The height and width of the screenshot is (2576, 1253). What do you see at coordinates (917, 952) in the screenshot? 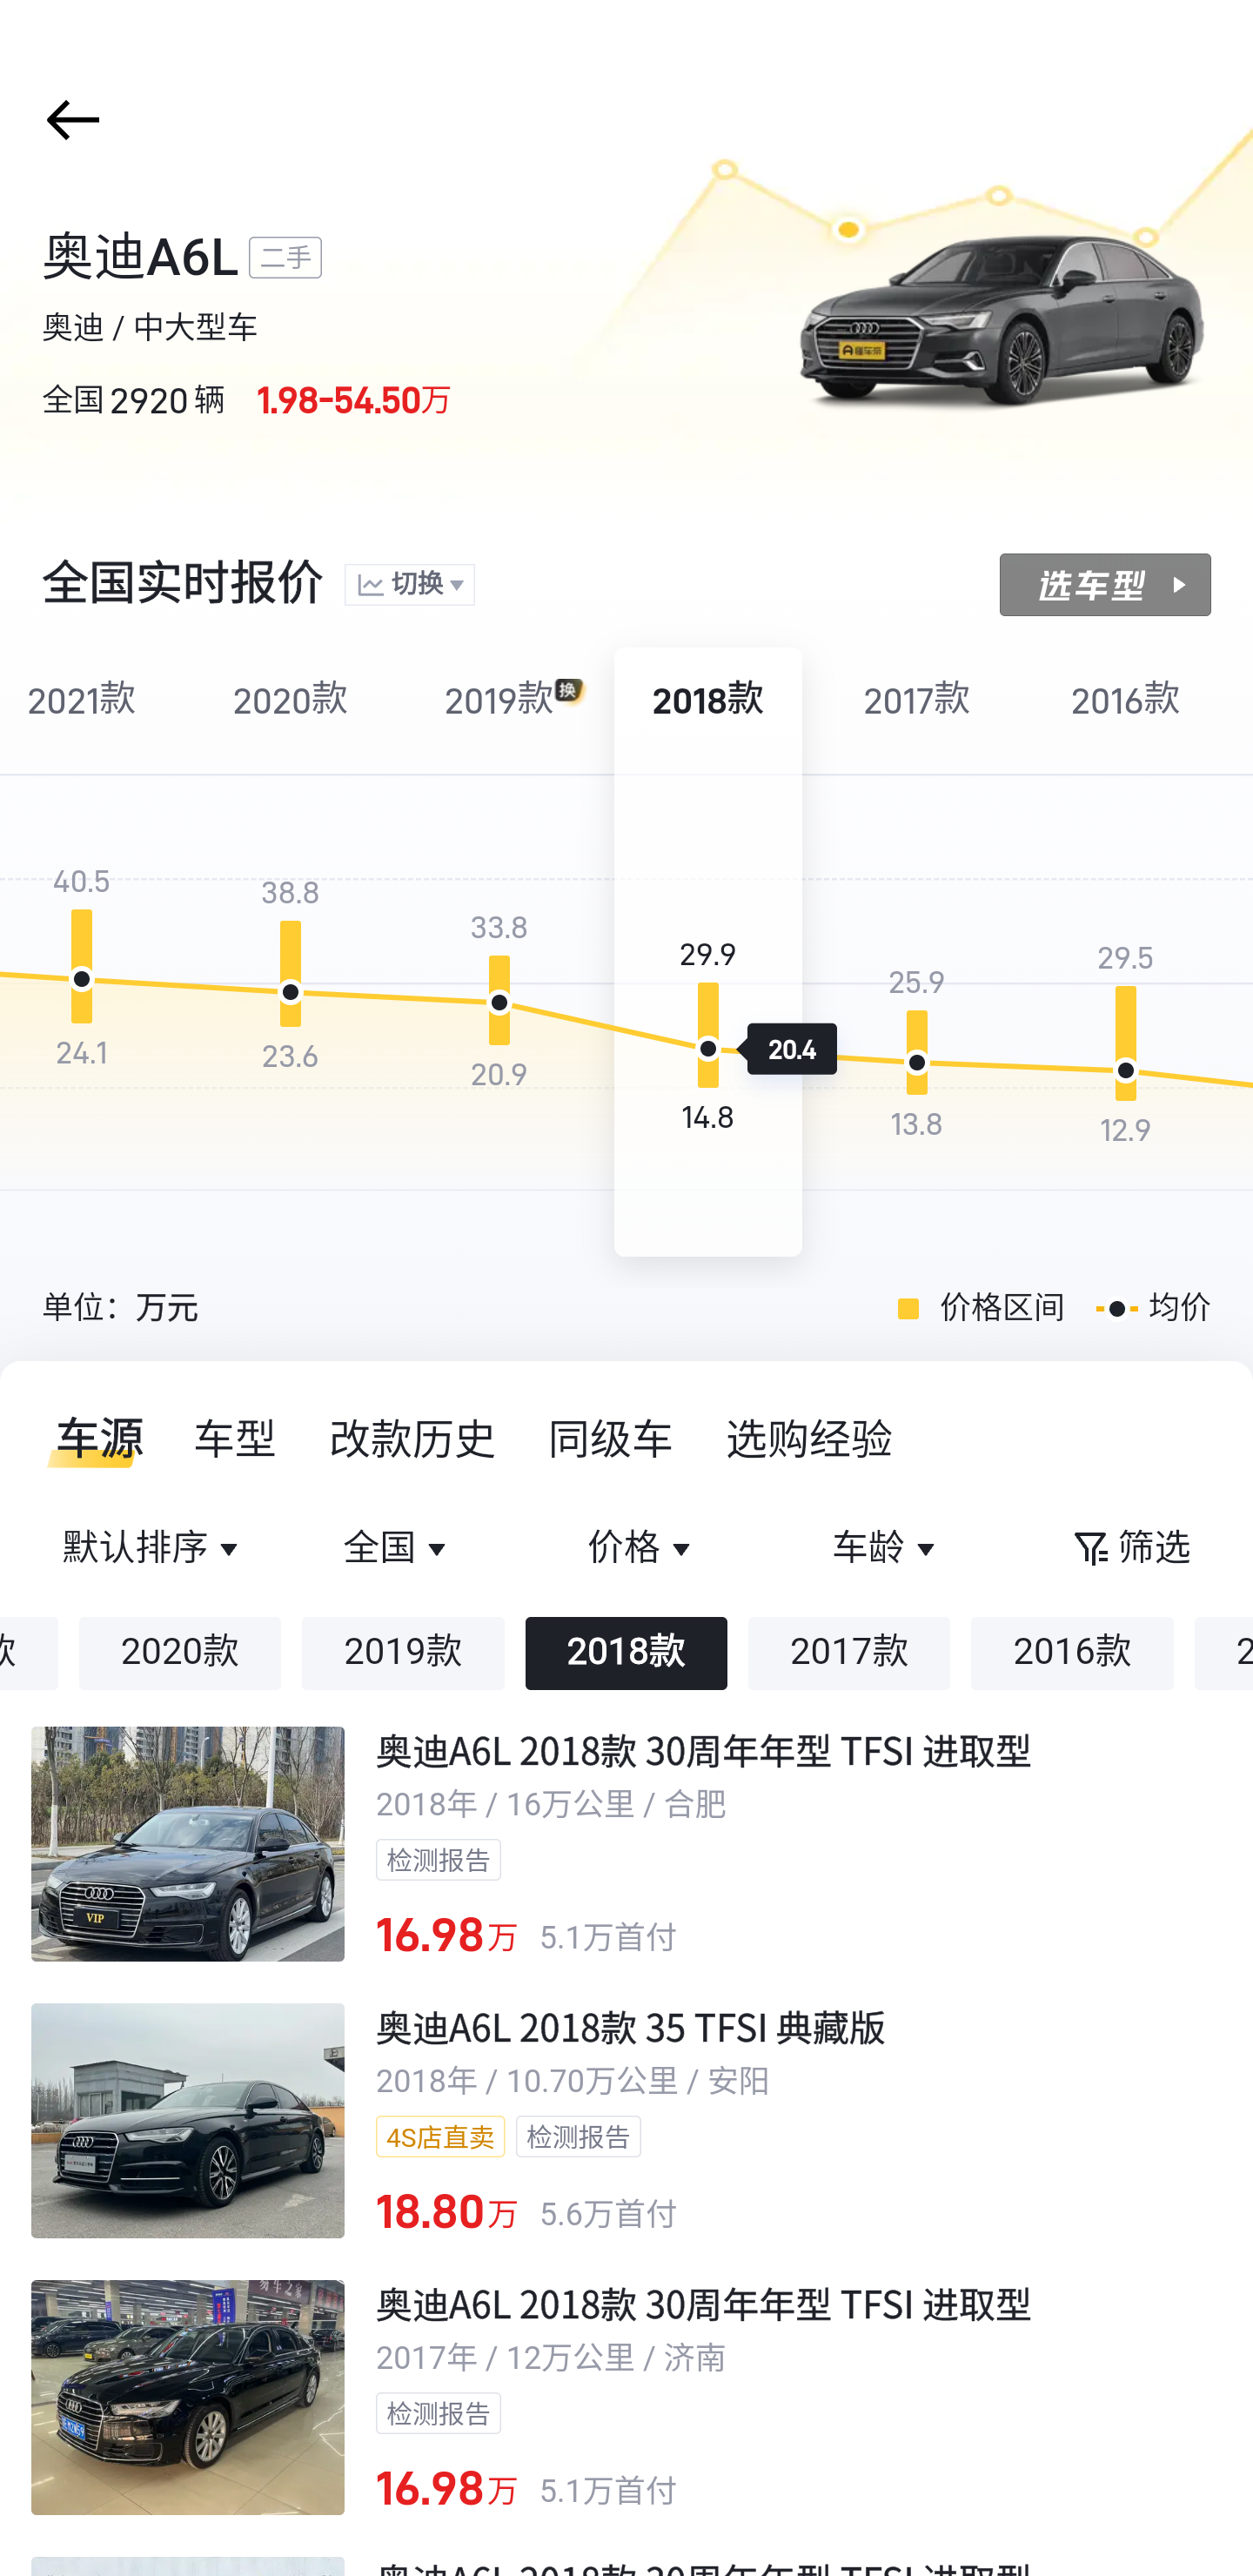
I see `2017款 25.9 13.8` at bounding box center [917, 952].